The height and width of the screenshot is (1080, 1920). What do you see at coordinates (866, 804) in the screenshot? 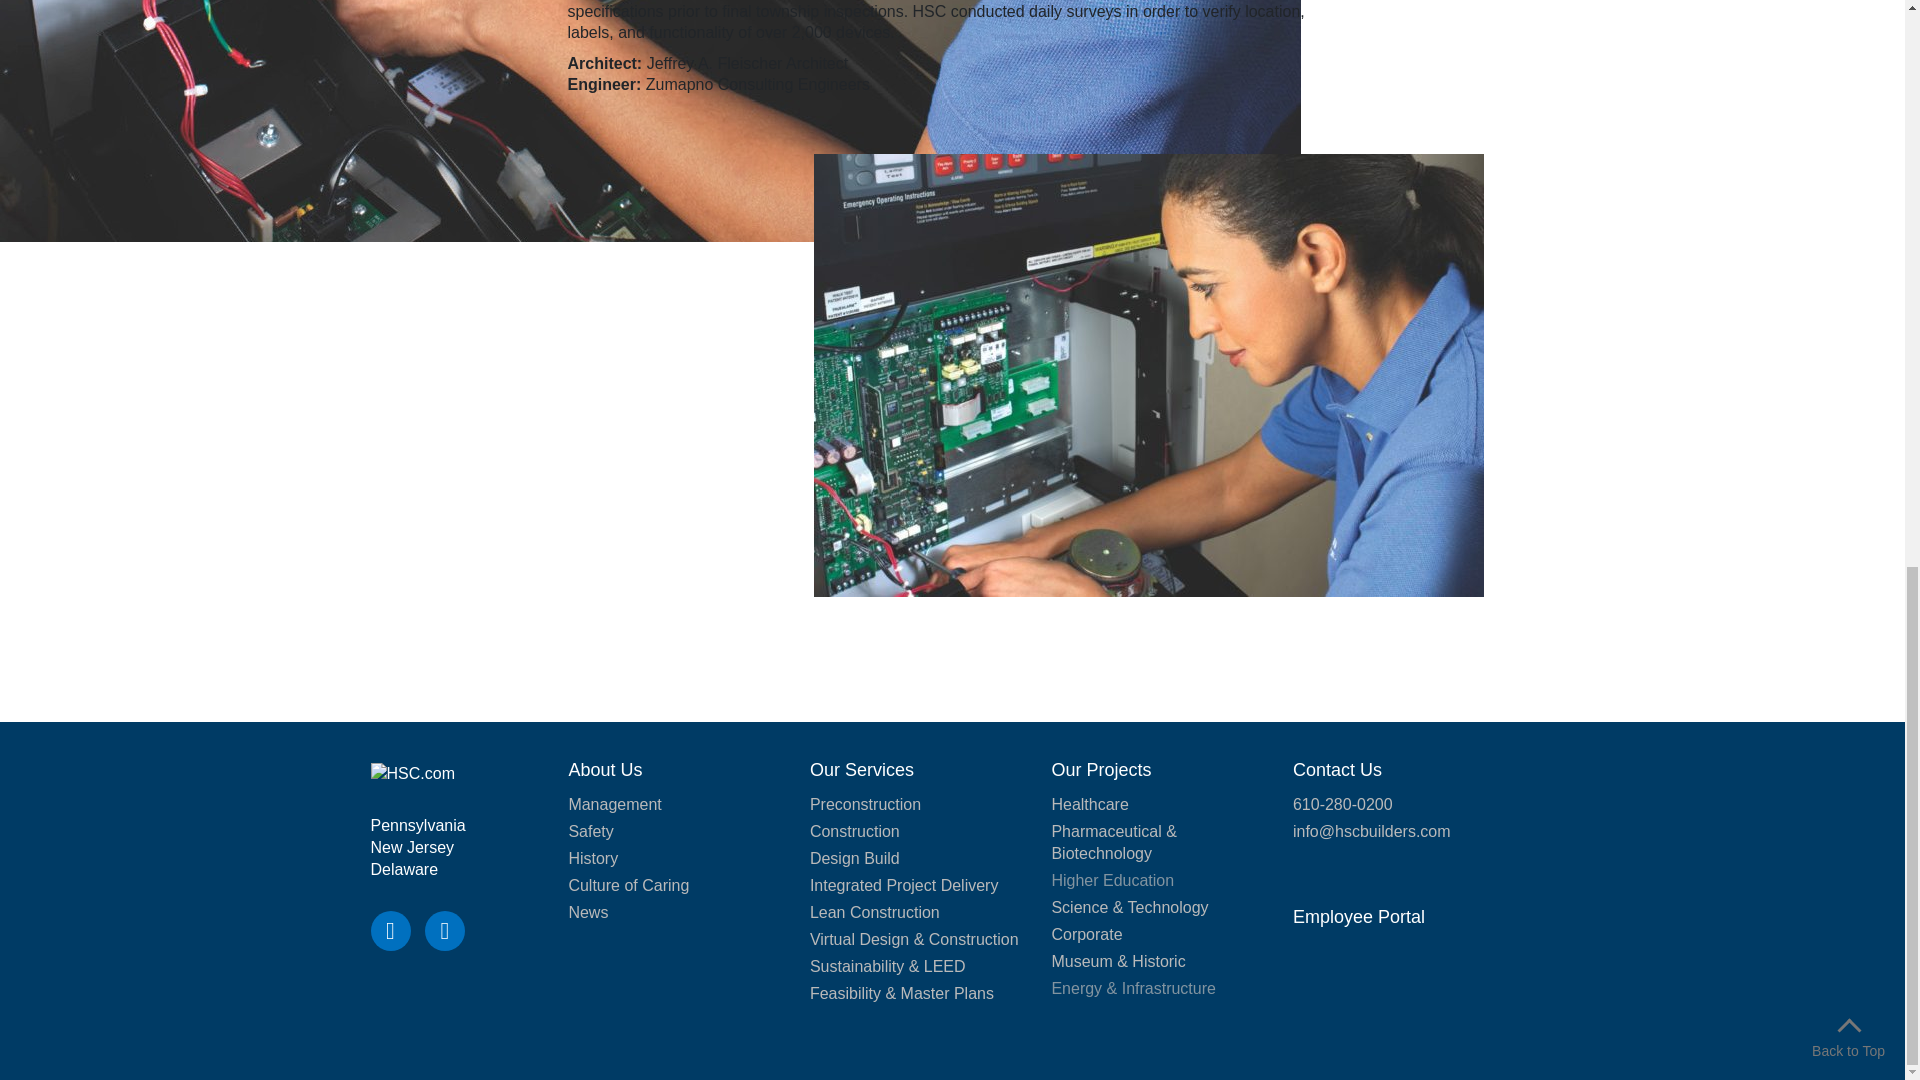
I see `Preconstruction` at bounding box center [866, 804].